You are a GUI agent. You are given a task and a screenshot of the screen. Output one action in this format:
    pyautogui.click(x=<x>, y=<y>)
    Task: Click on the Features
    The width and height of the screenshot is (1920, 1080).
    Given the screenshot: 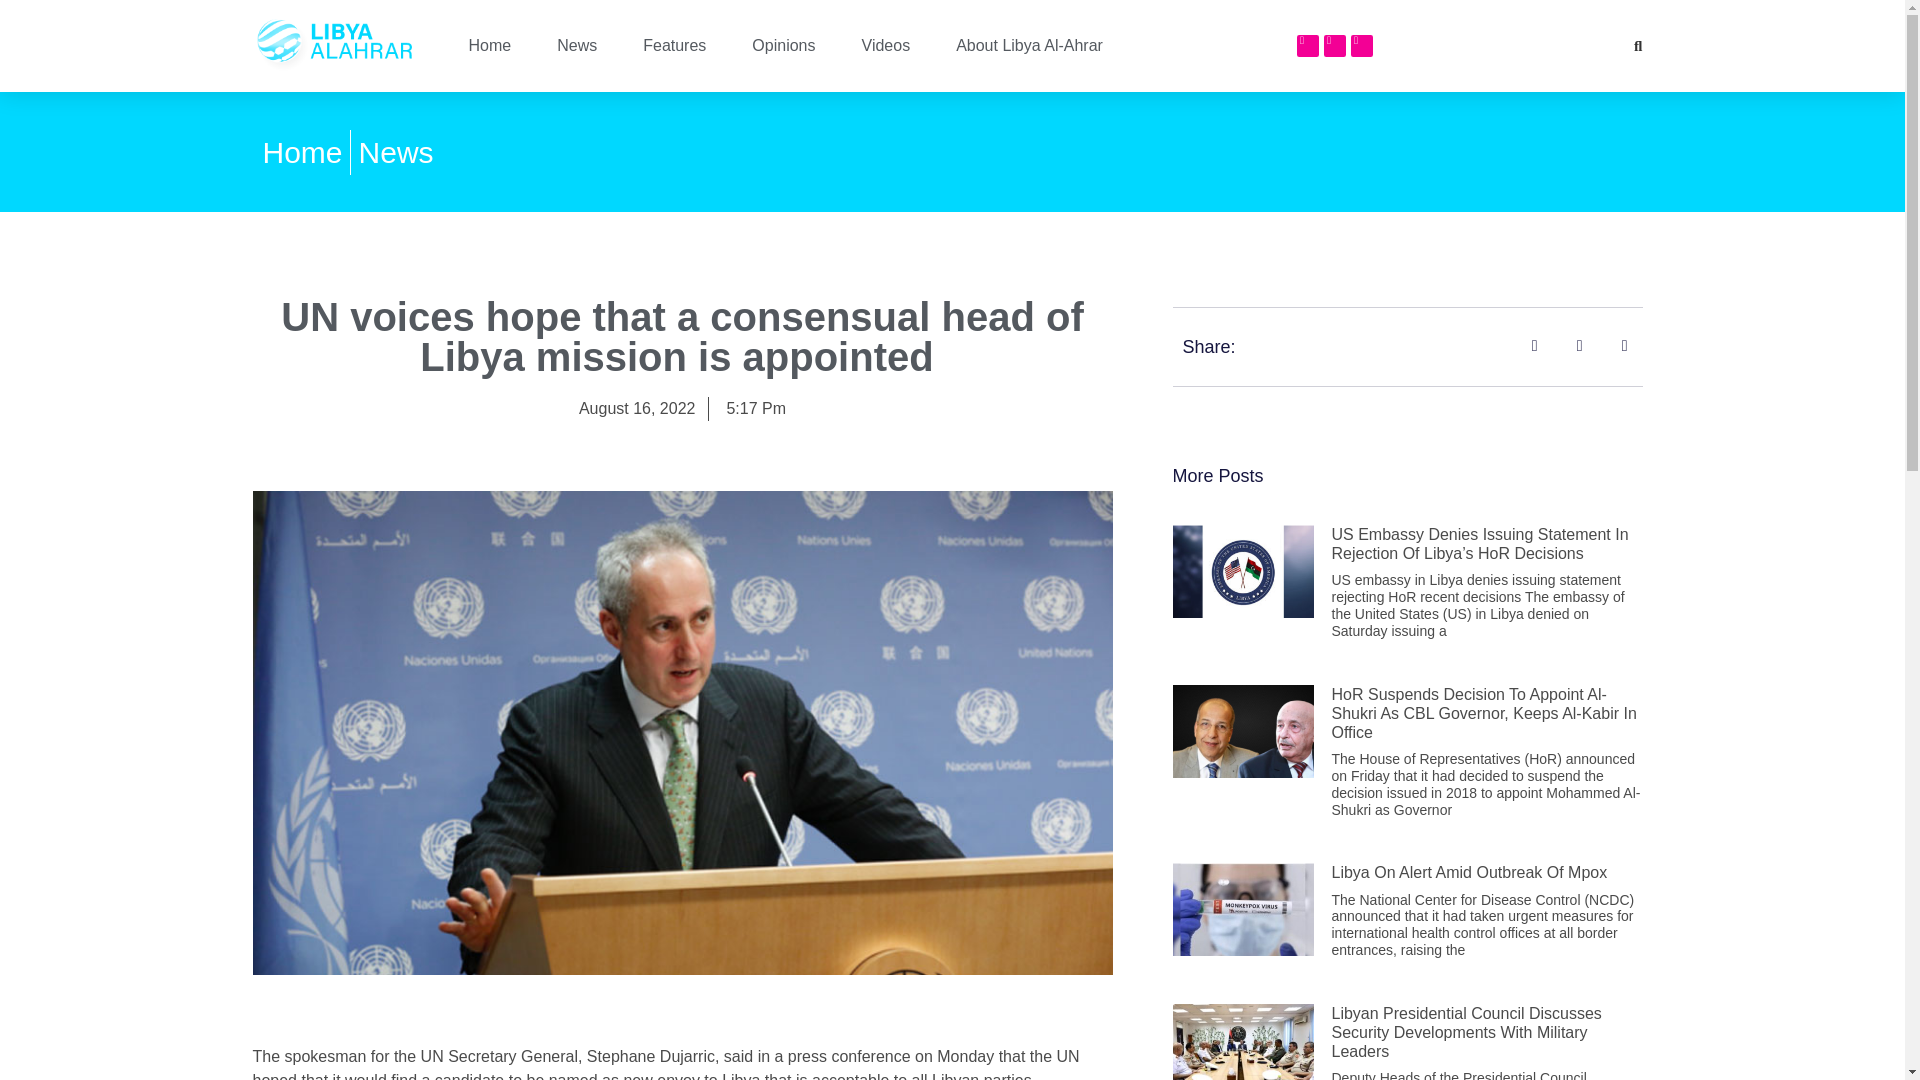 What is the action you would take?
    pyautogui.click(x=674, y=46)
    